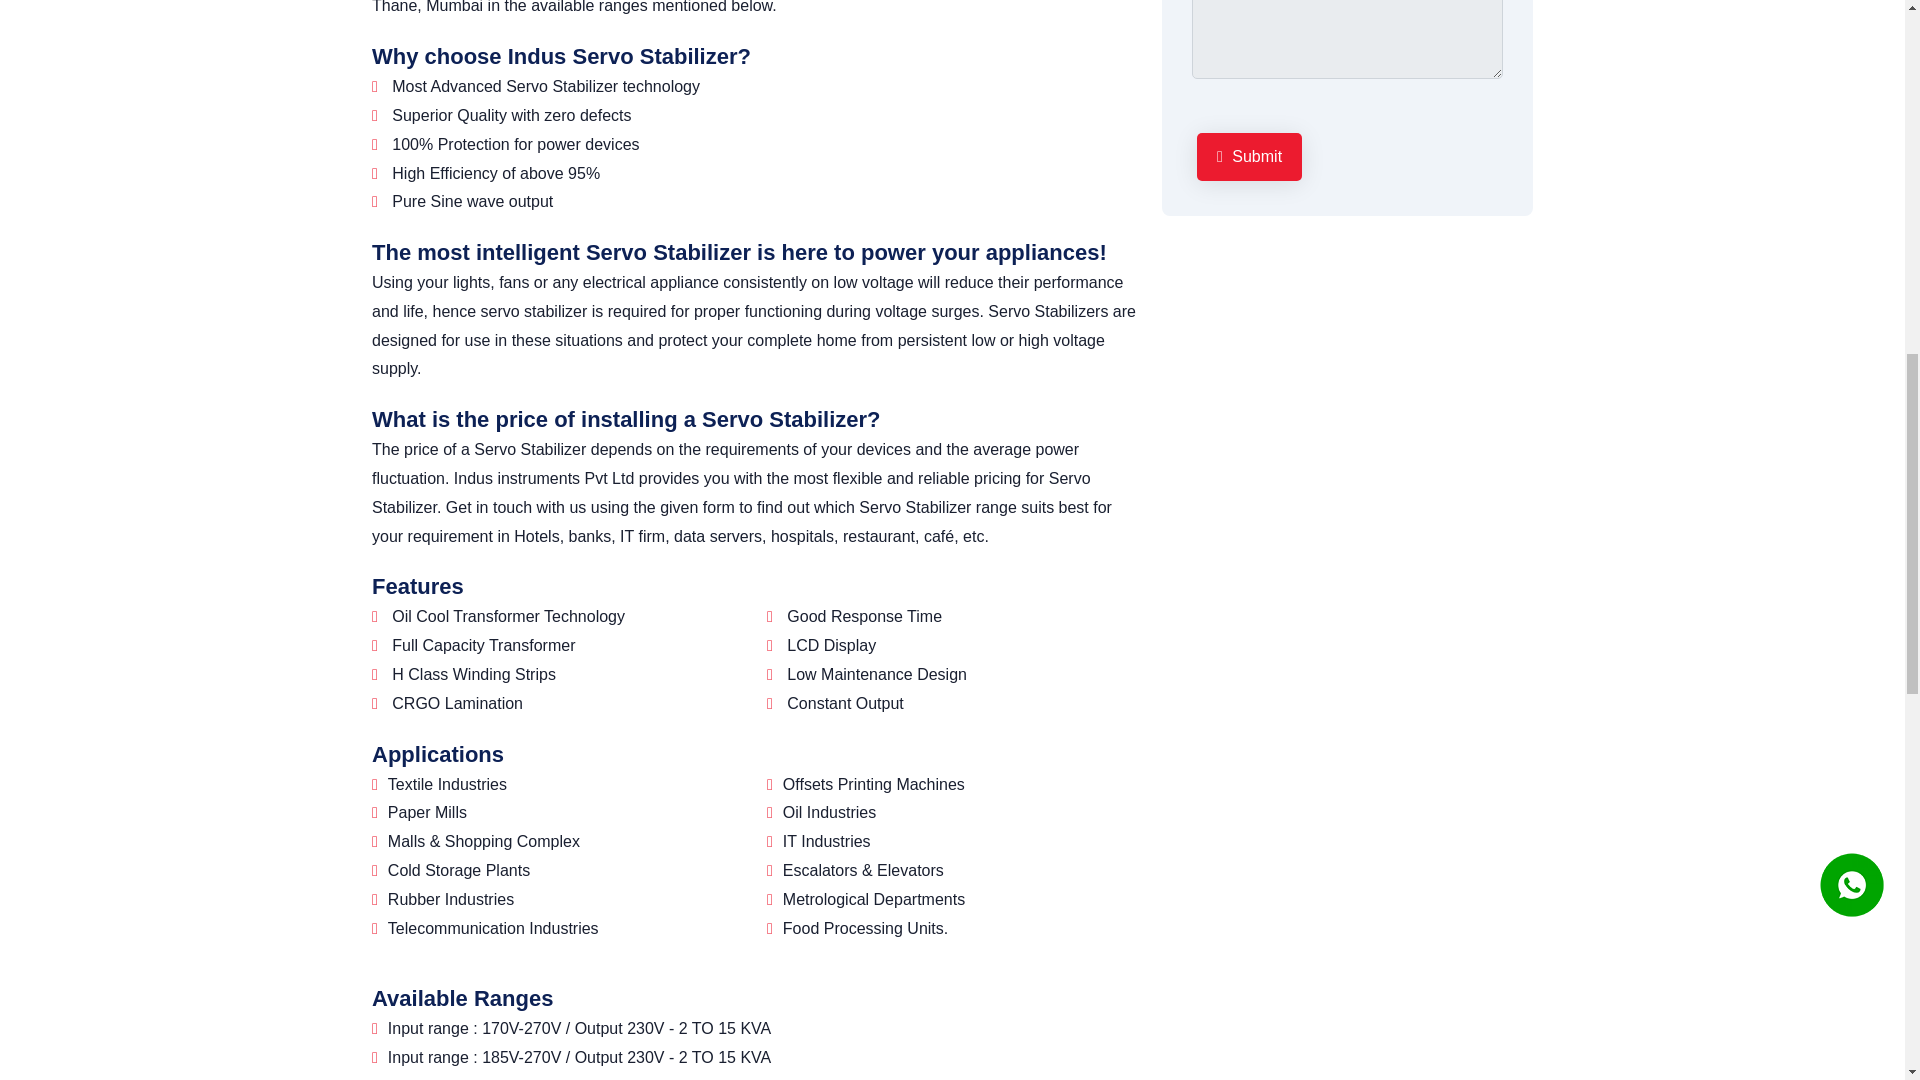 This screenshot has width=1920, height=1080. What do you see at coordinates (1248, 157) in the screenshot?
I see `Submit` at bounding box center [1248, 157].